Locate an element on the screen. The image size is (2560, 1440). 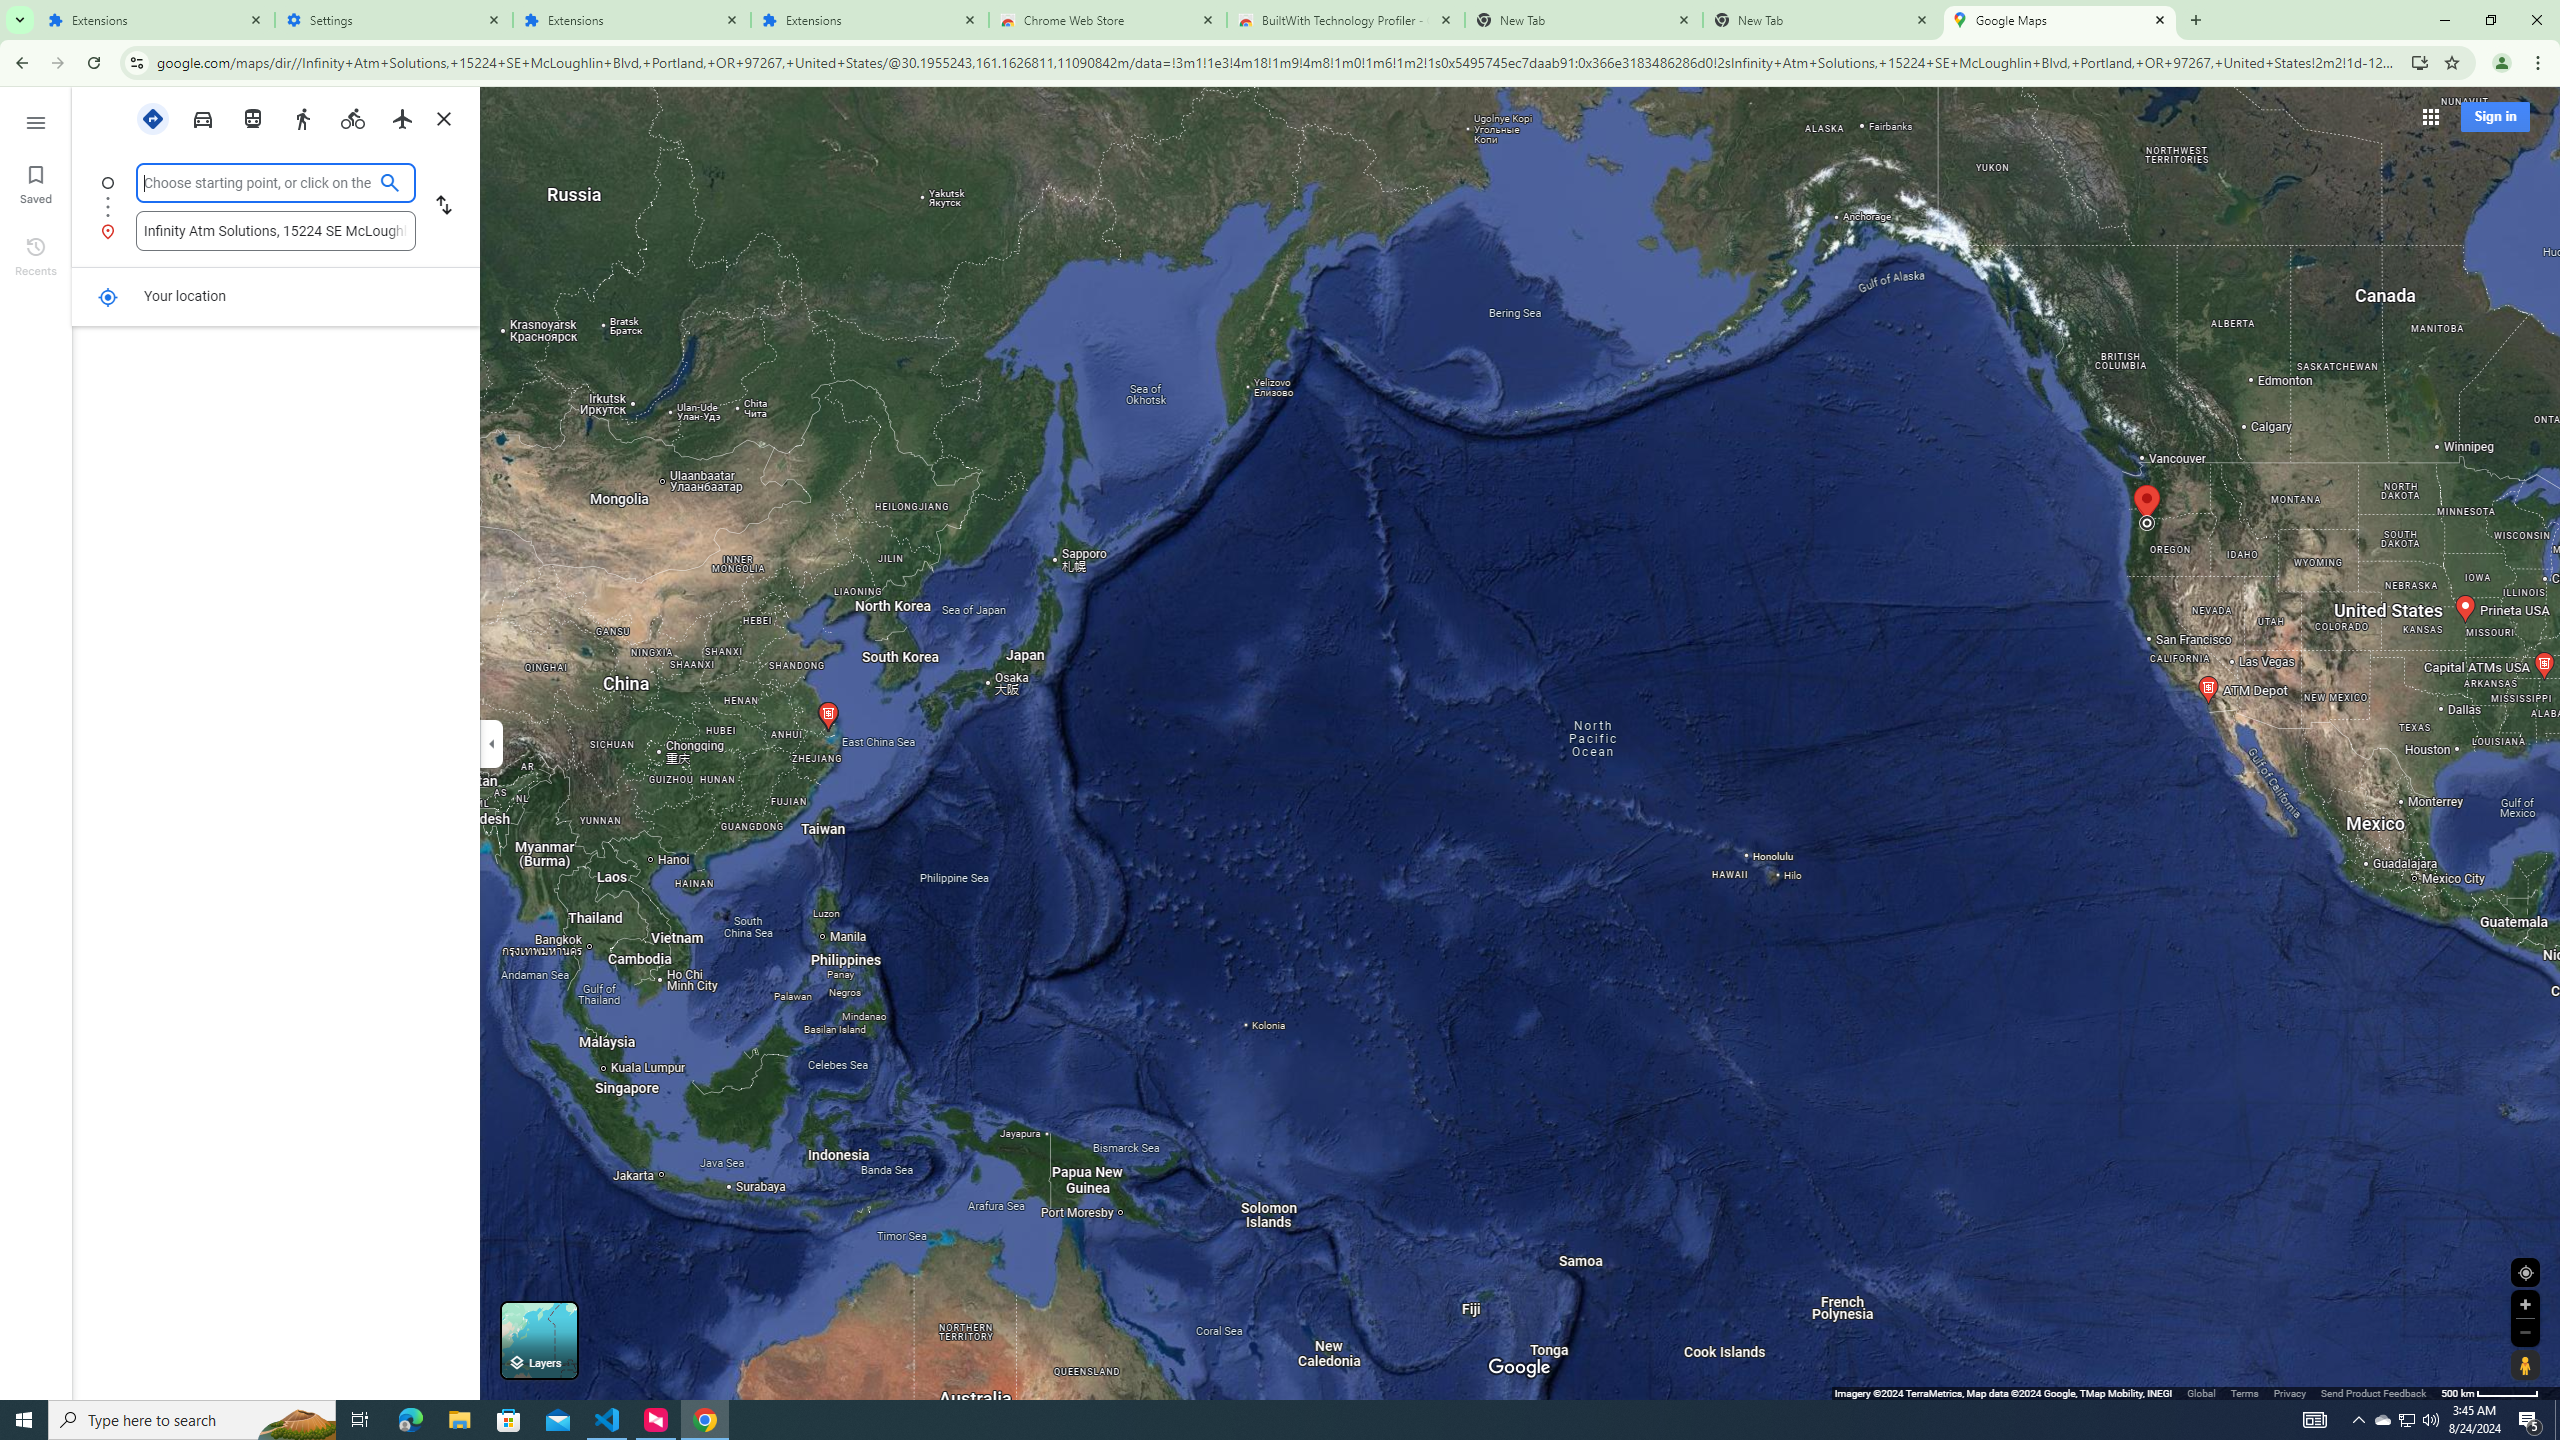
Layers is located at coordinates (538, 1340).